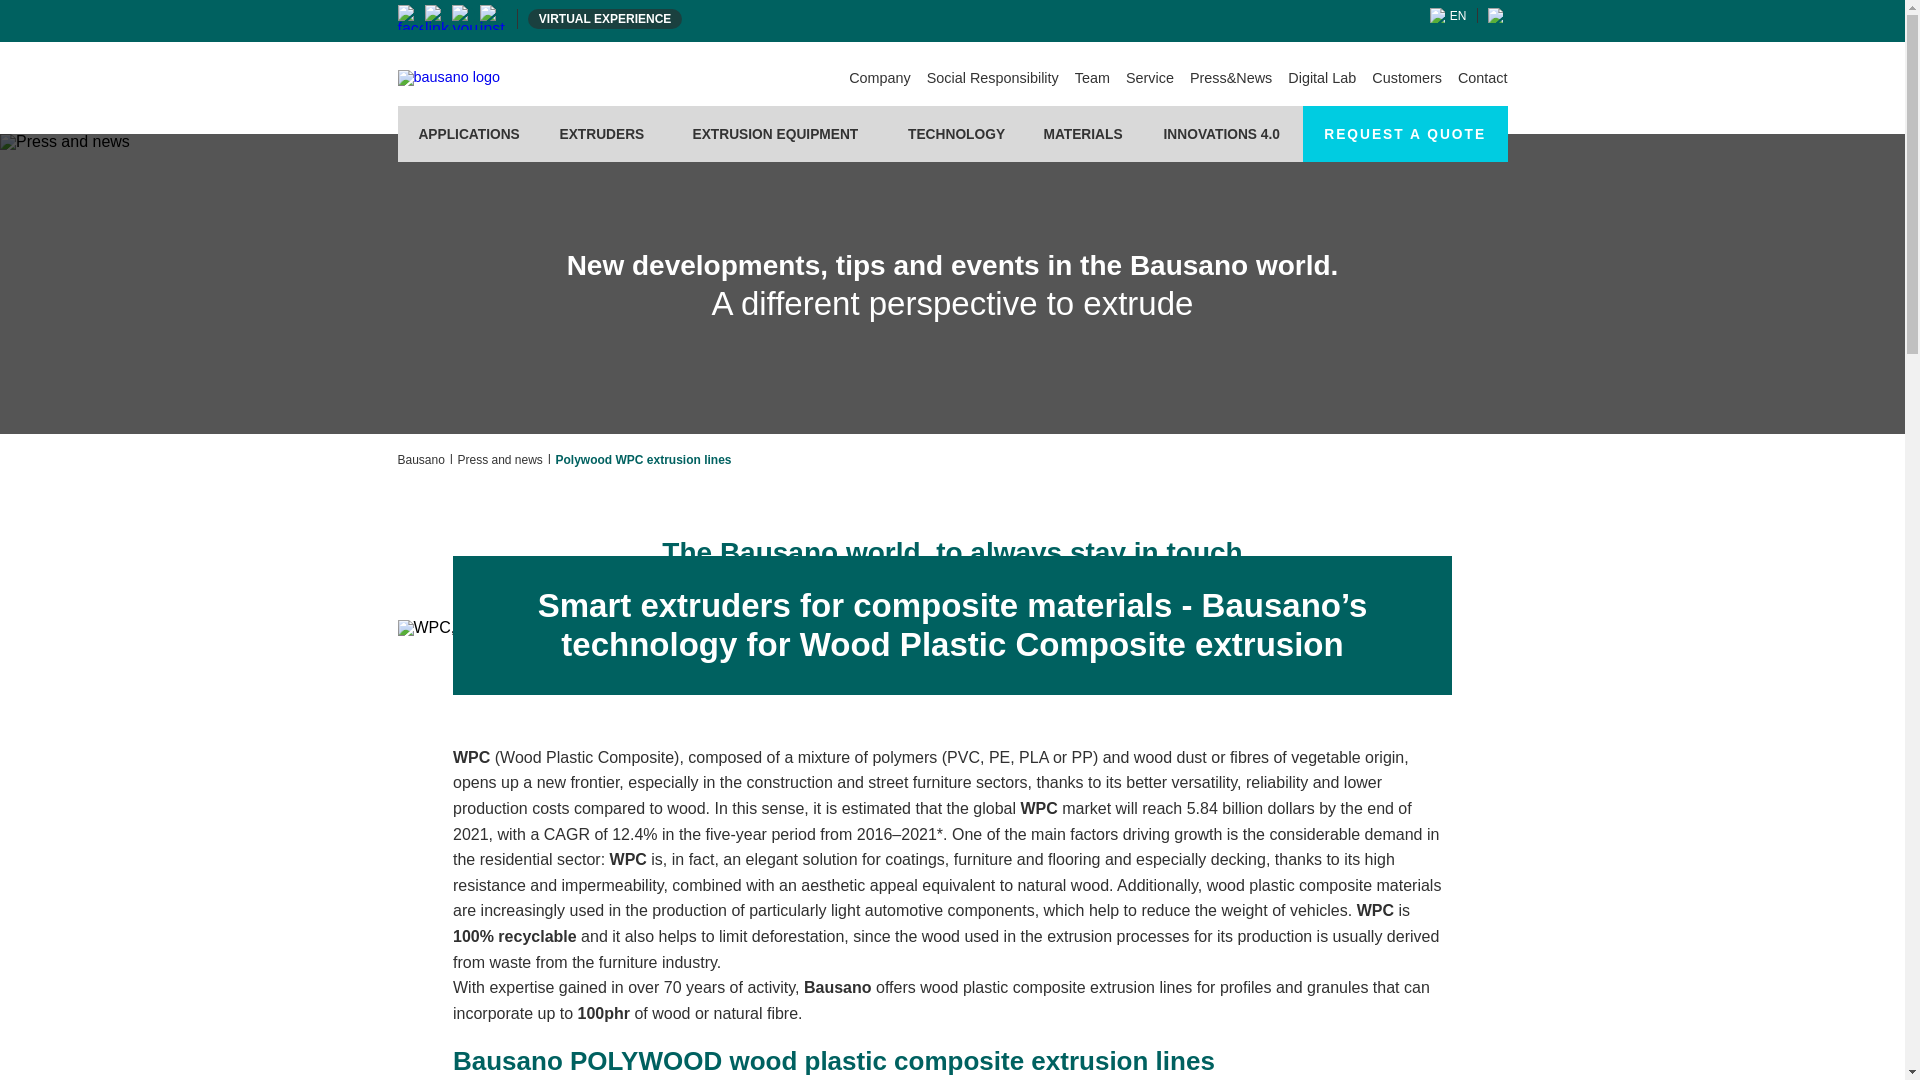 Image resolution: width=1920 pixels, height=1080 pixels. Describe the element at coordinates (774, 134) in the screenshot. I see `EXTRUSION EQUIPMENT` at that location.